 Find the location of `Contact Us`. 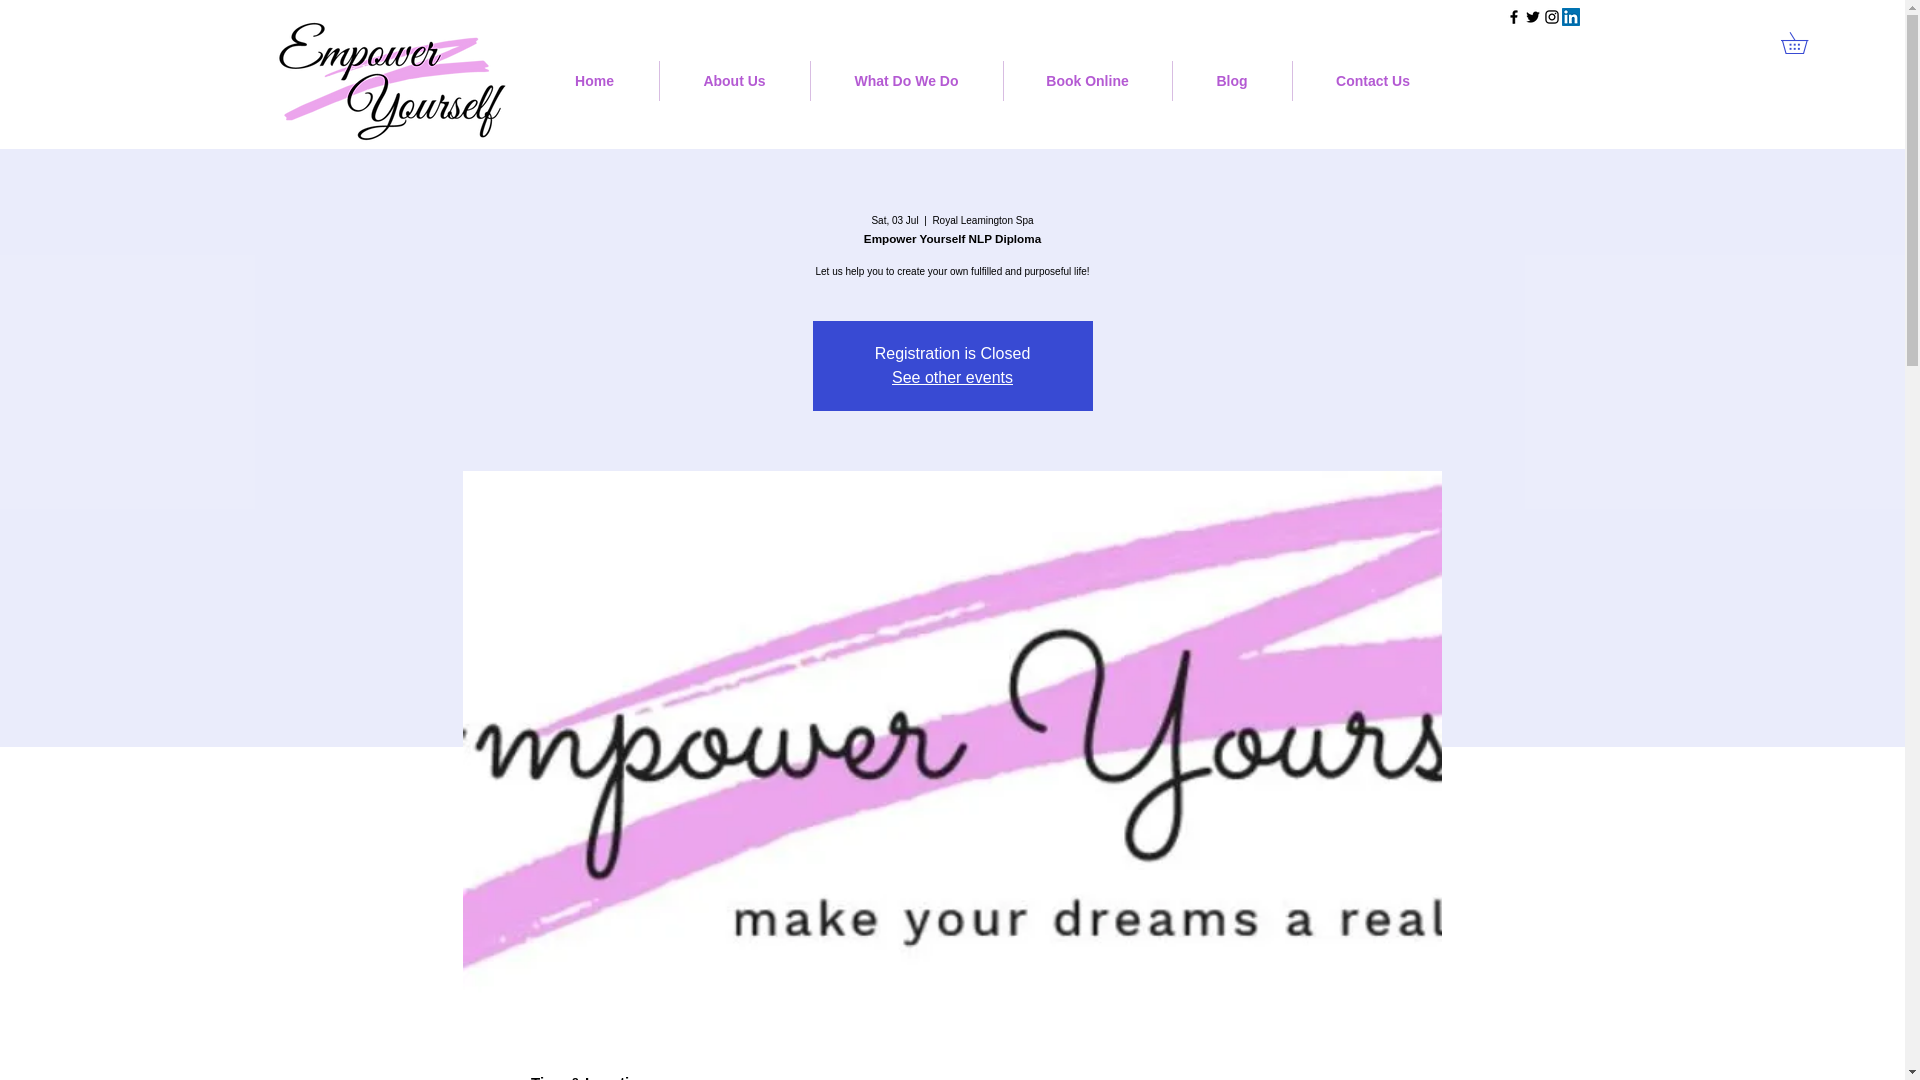

Contact Us is located at coordinates (1372, 80).